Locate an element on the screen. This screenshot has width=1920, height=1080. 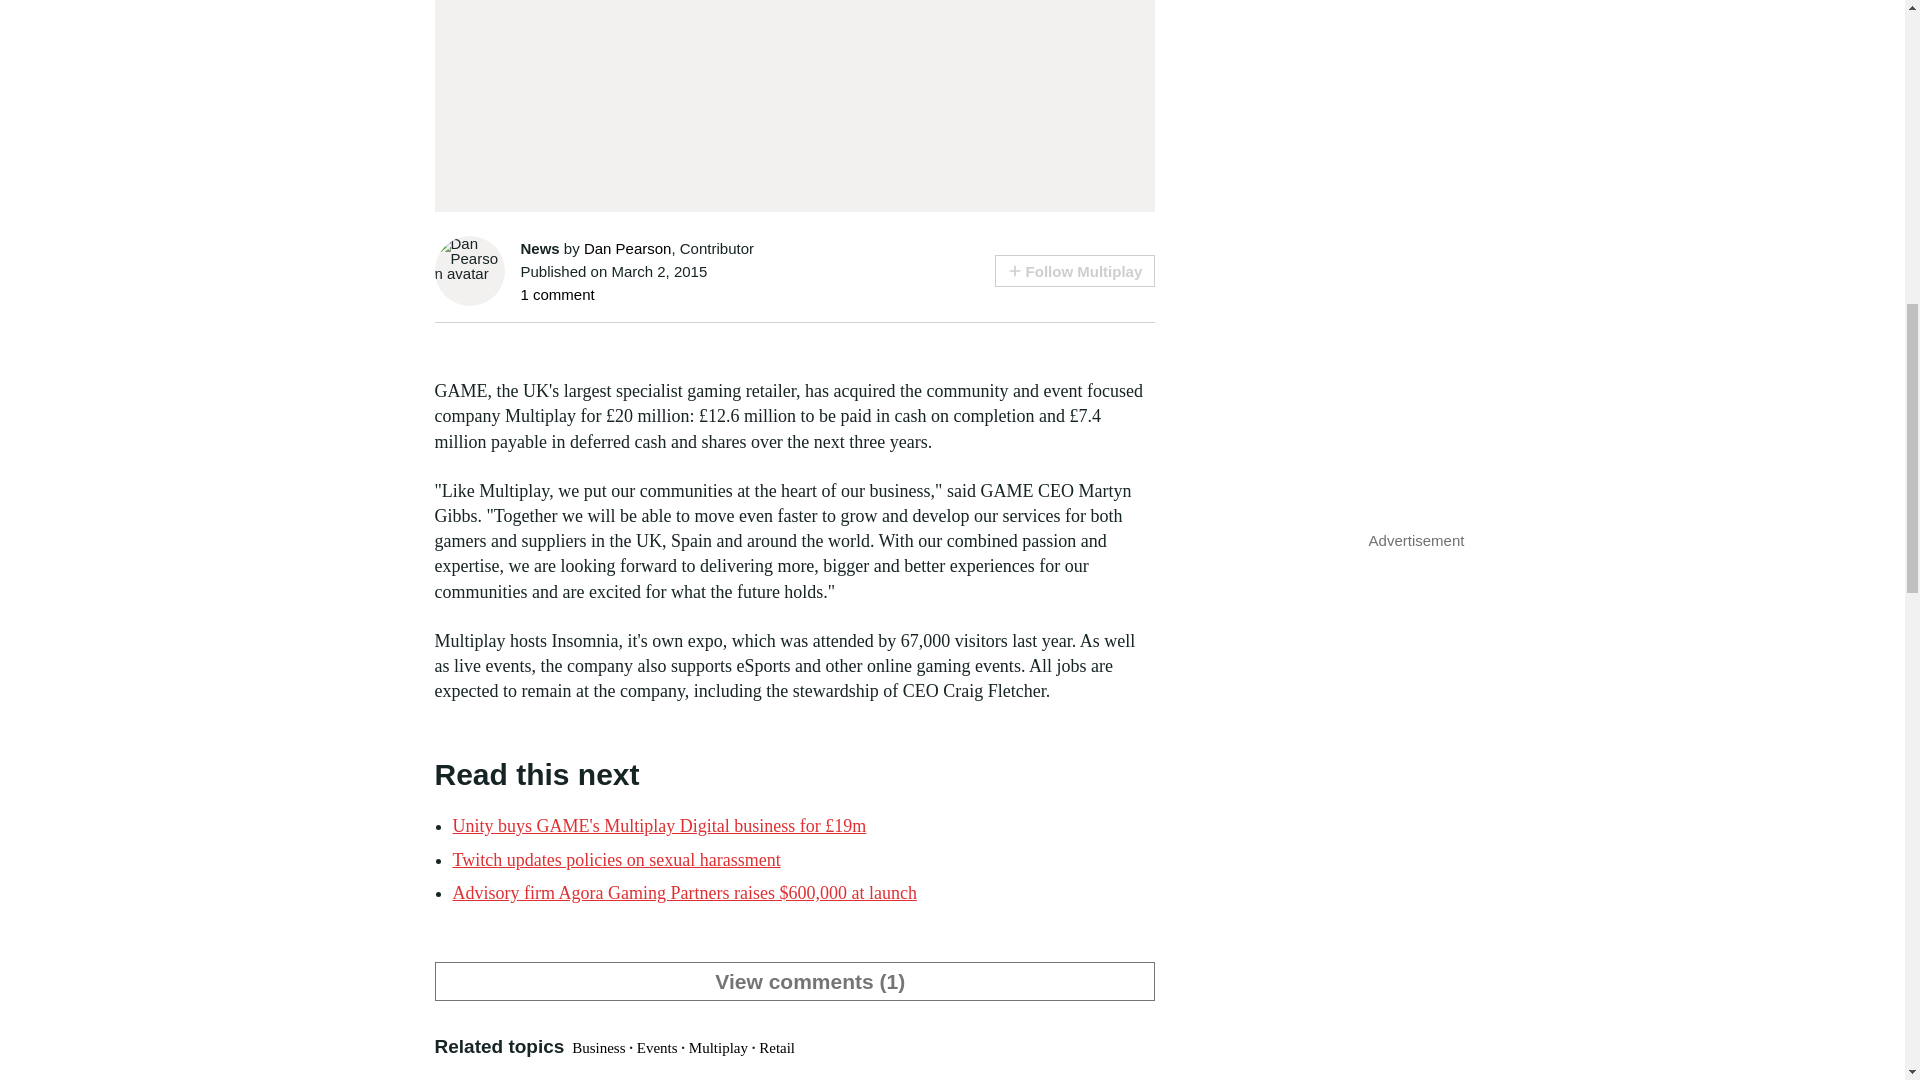
Events is located at coordinates (657, 1048).